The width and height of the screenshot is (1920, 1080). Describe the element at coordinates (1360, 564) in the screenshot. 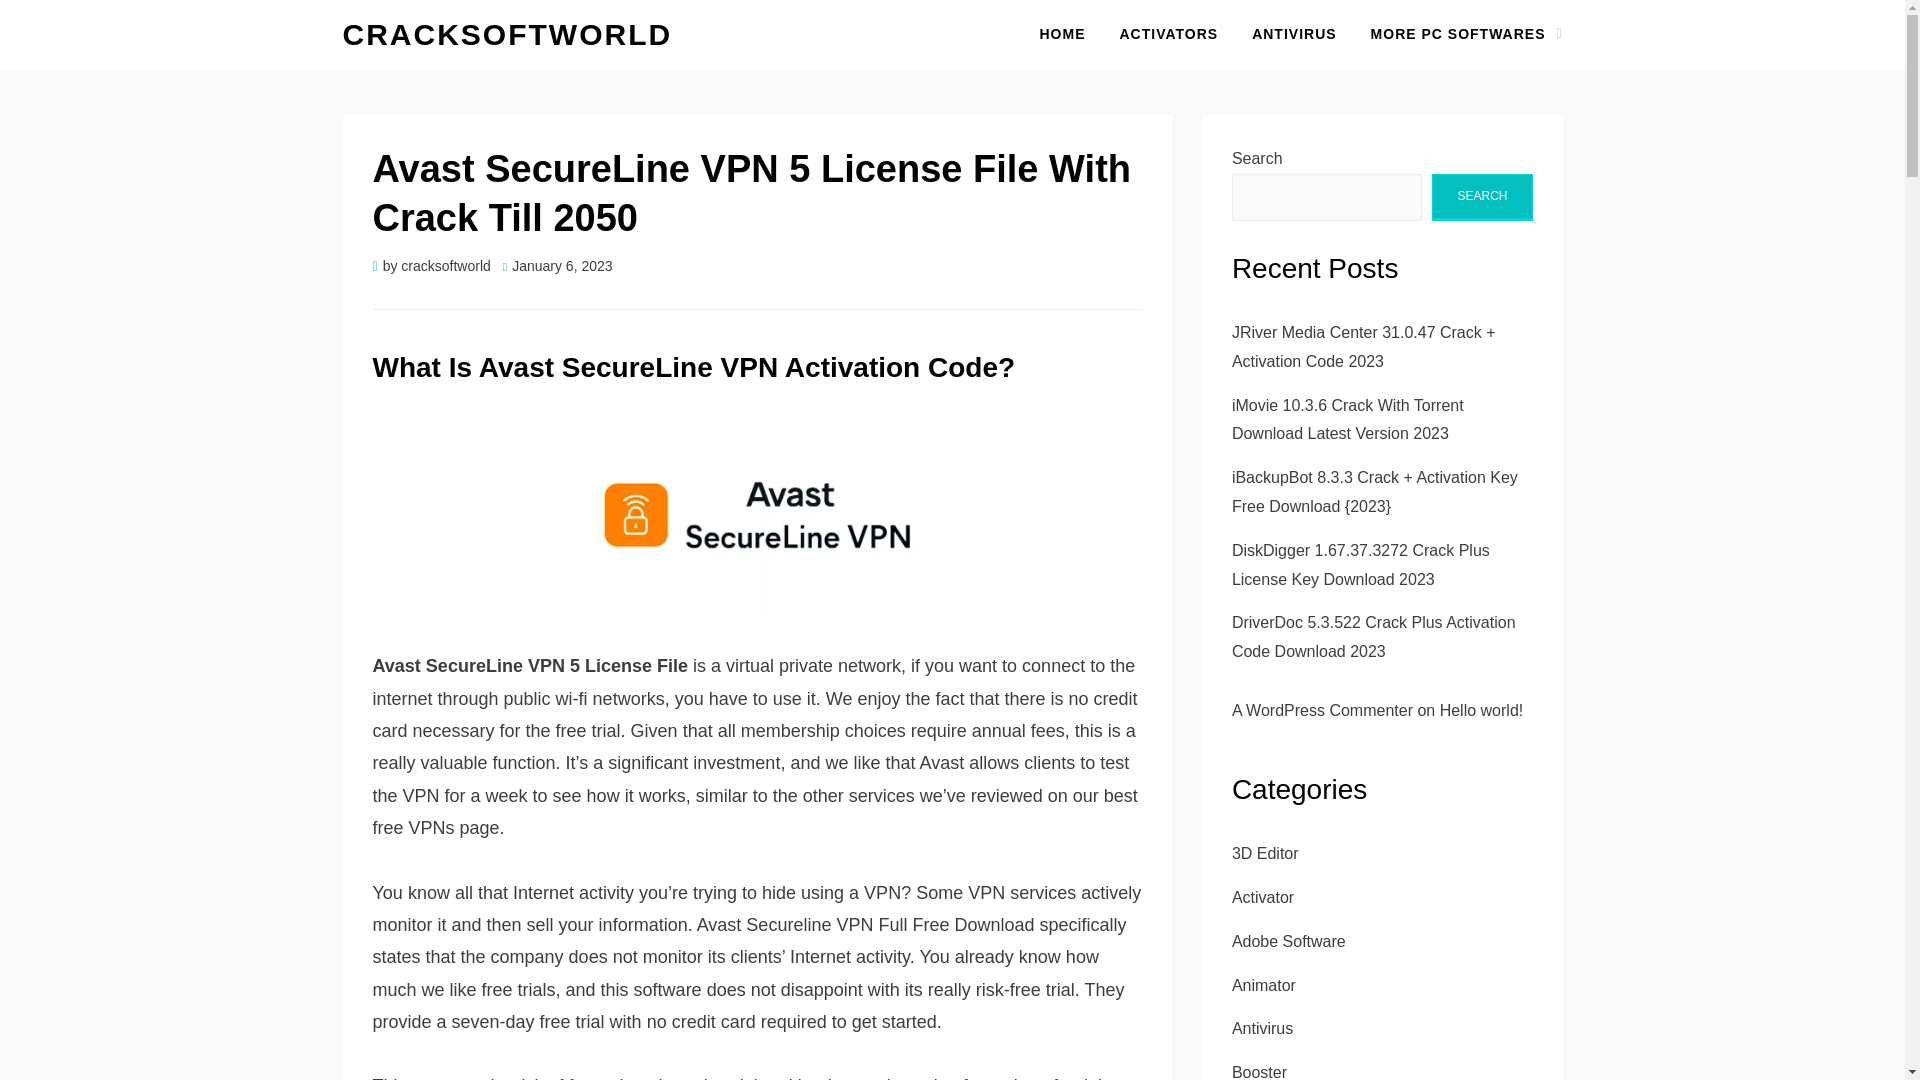

I see `DiskDigger 1.67.37.3272 Crack Plus License Key Download 2023` at that location.